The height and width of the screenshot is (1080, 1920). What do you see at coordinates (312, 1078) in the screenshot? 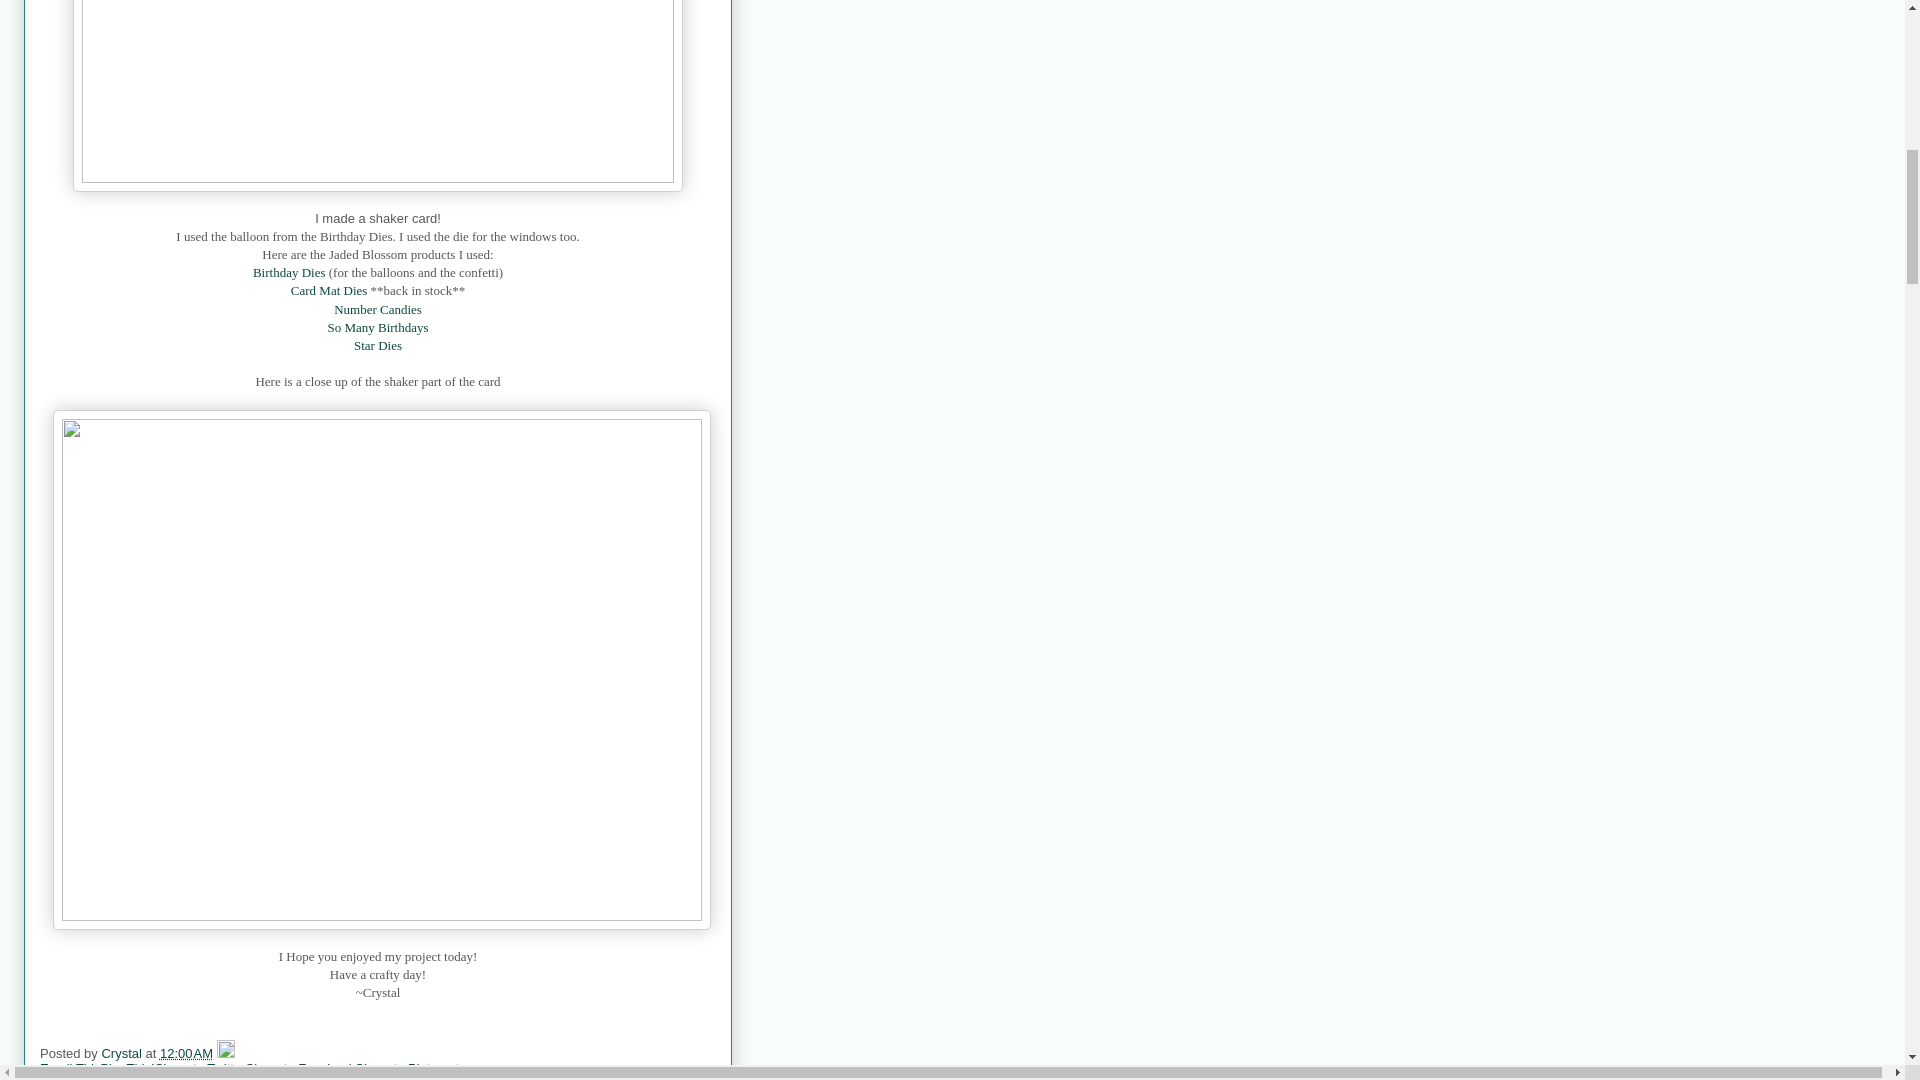
I see `Numbers Candies` at bounding box center [312, 1078].